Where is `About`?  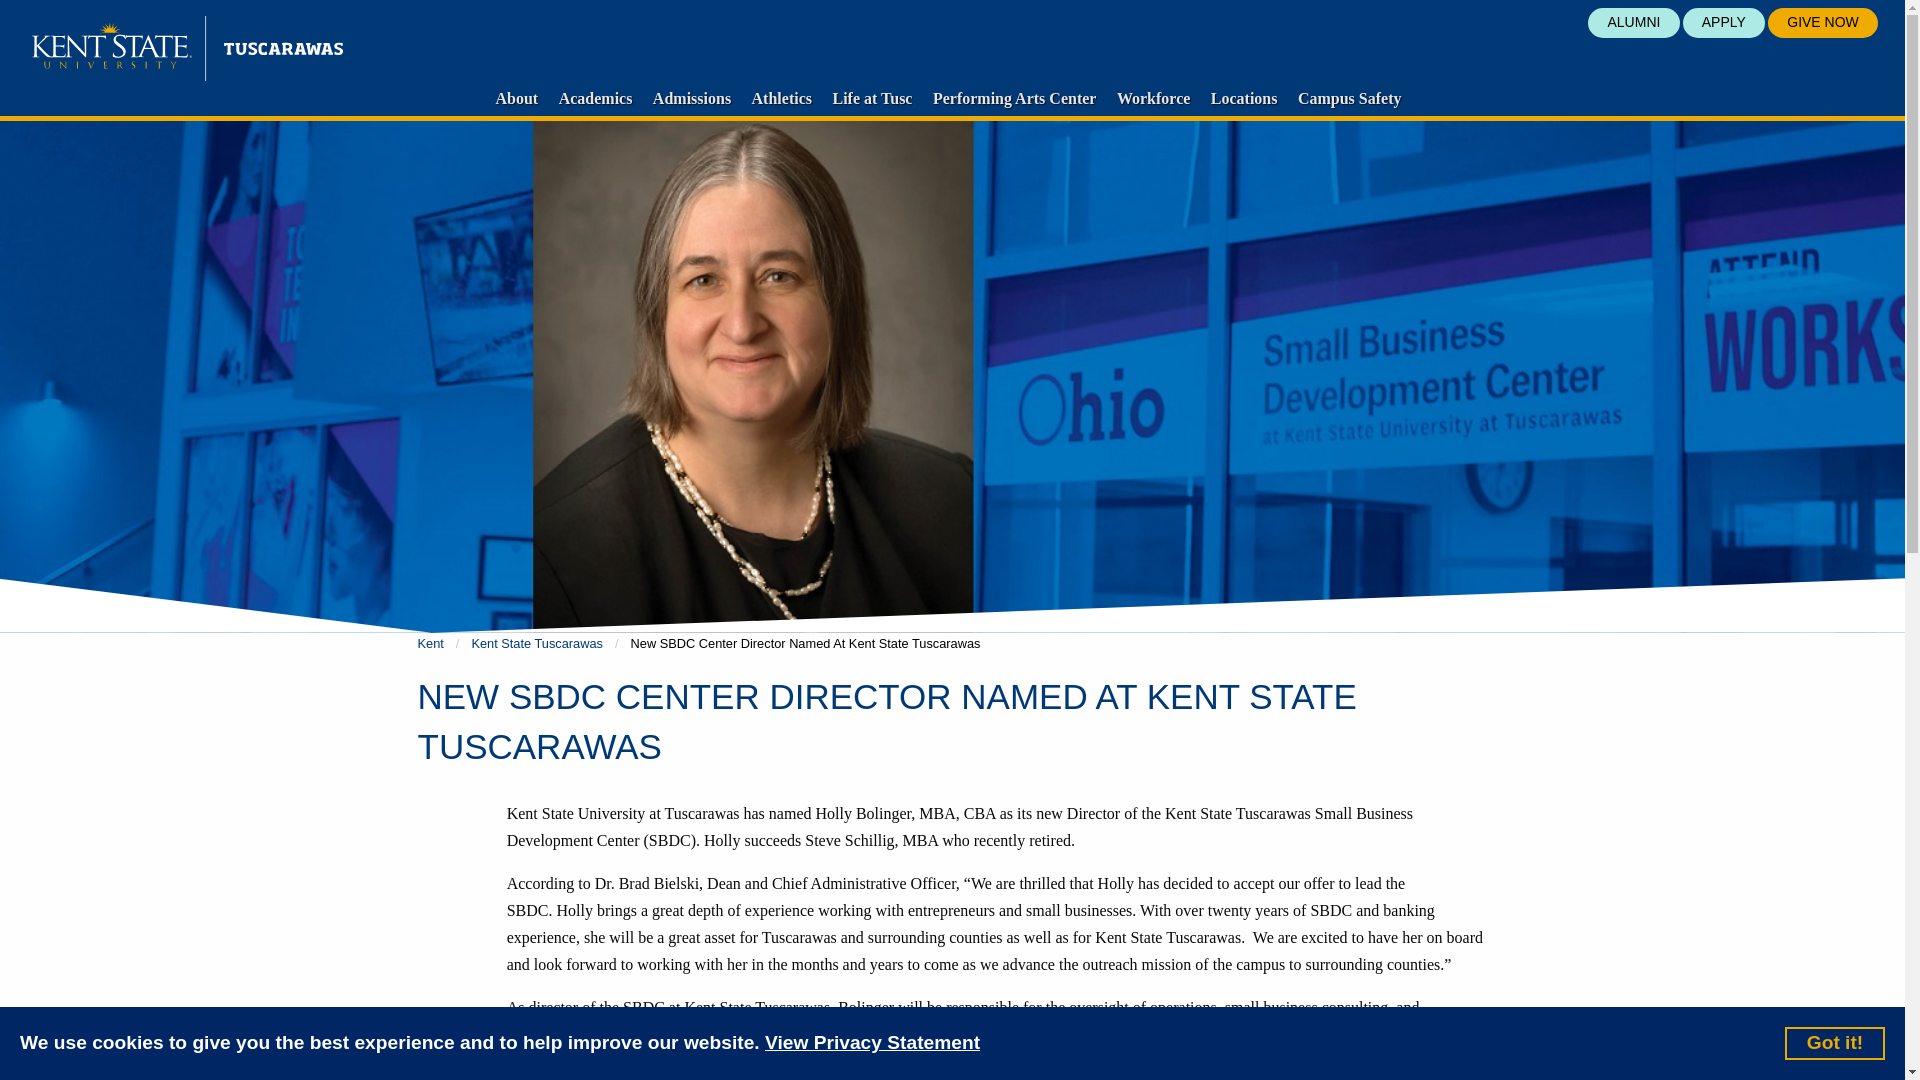 About is located at coordinates (517, 98).